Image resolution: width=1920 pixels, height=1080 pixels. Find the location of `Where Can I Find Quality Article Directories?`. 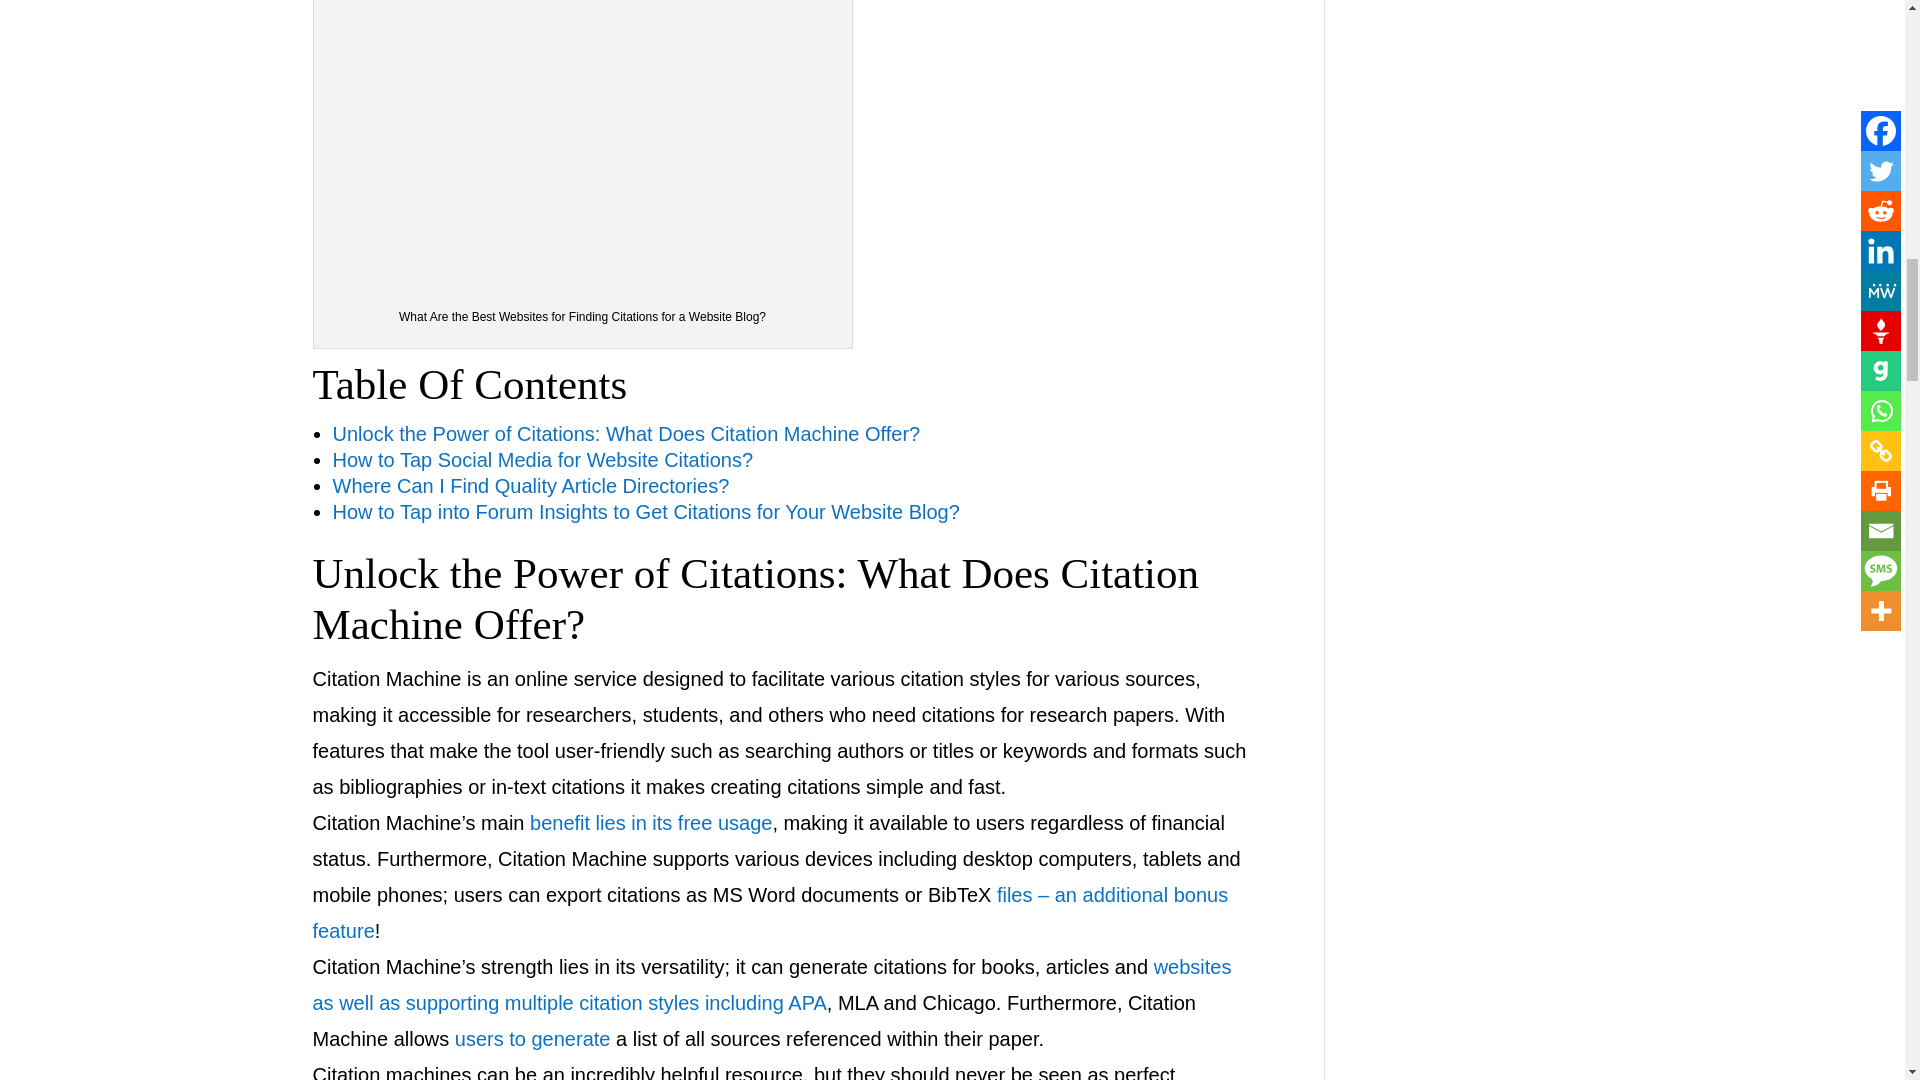

Where Can I Find Quality Article Directories? is located at coordinates (530, 486).